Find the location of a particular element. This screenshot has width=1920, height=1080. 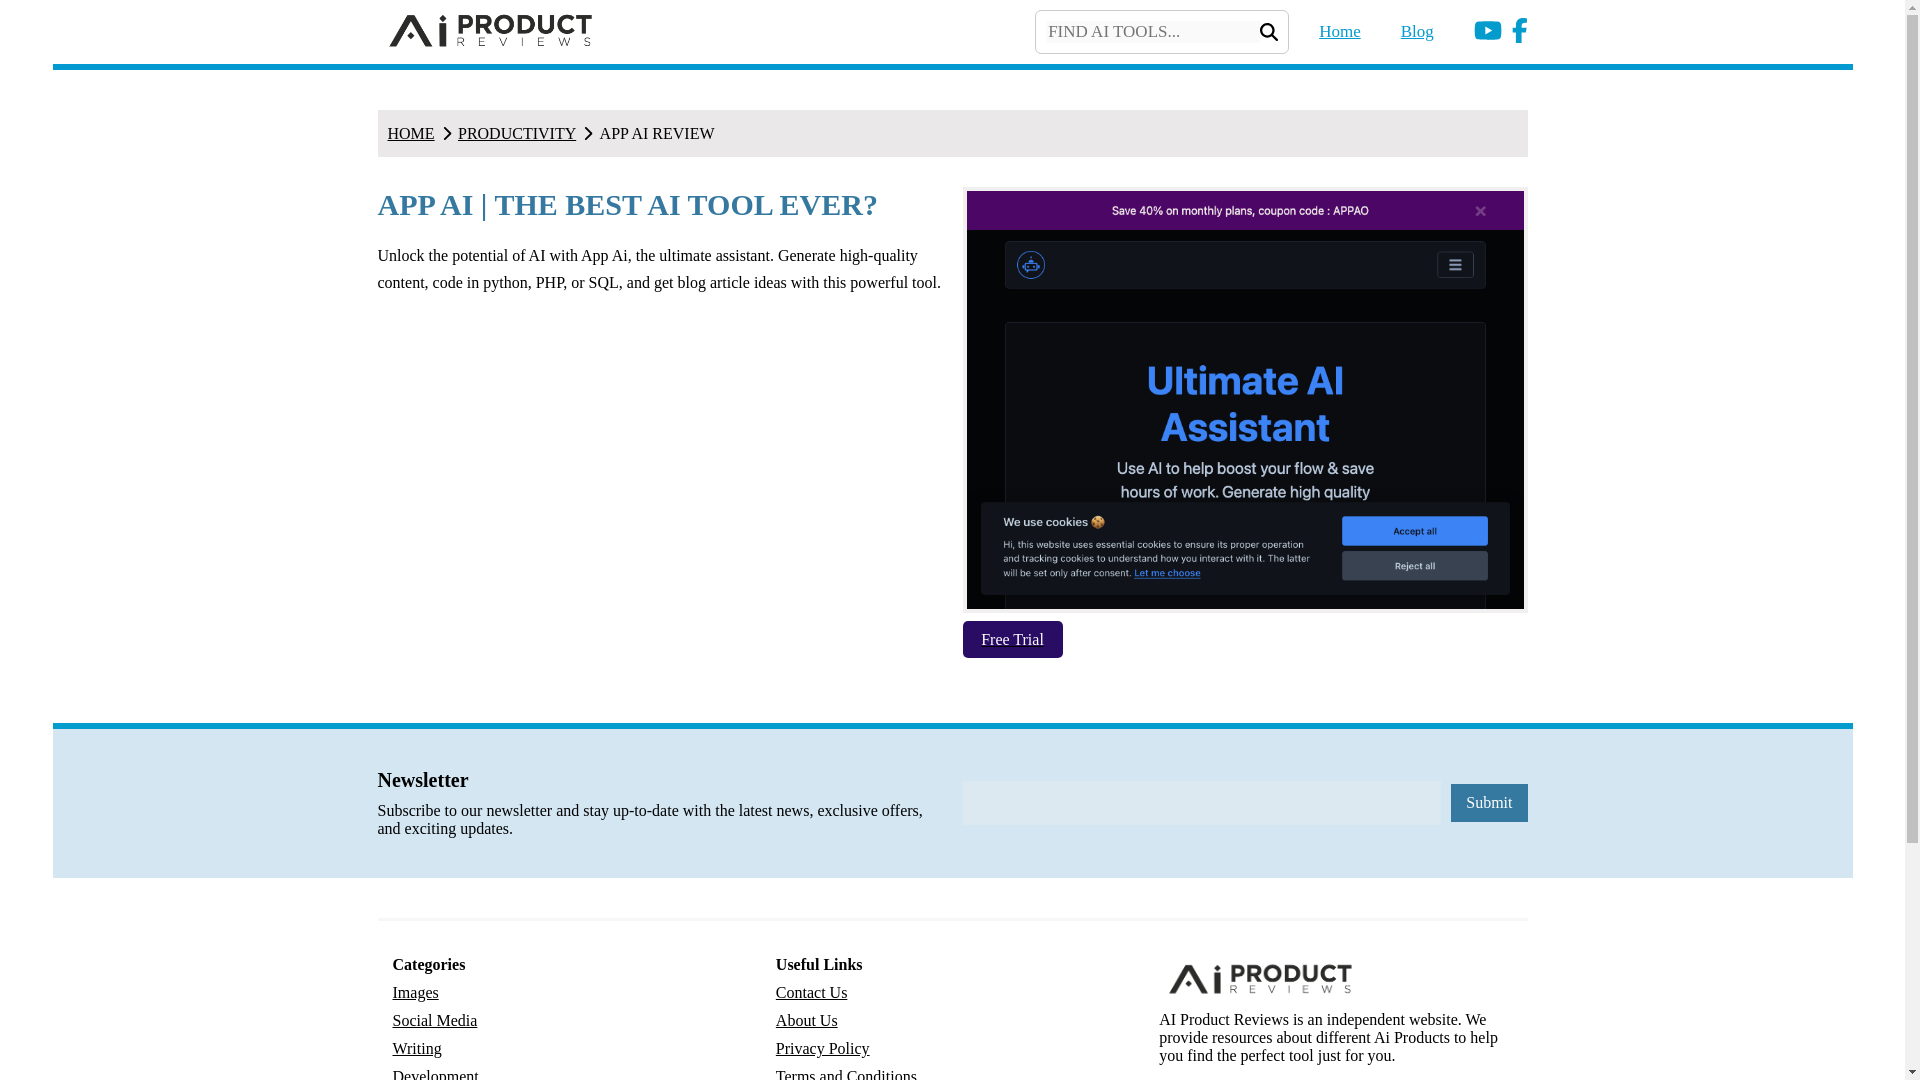

Development is located at coordinates (434, 1071).